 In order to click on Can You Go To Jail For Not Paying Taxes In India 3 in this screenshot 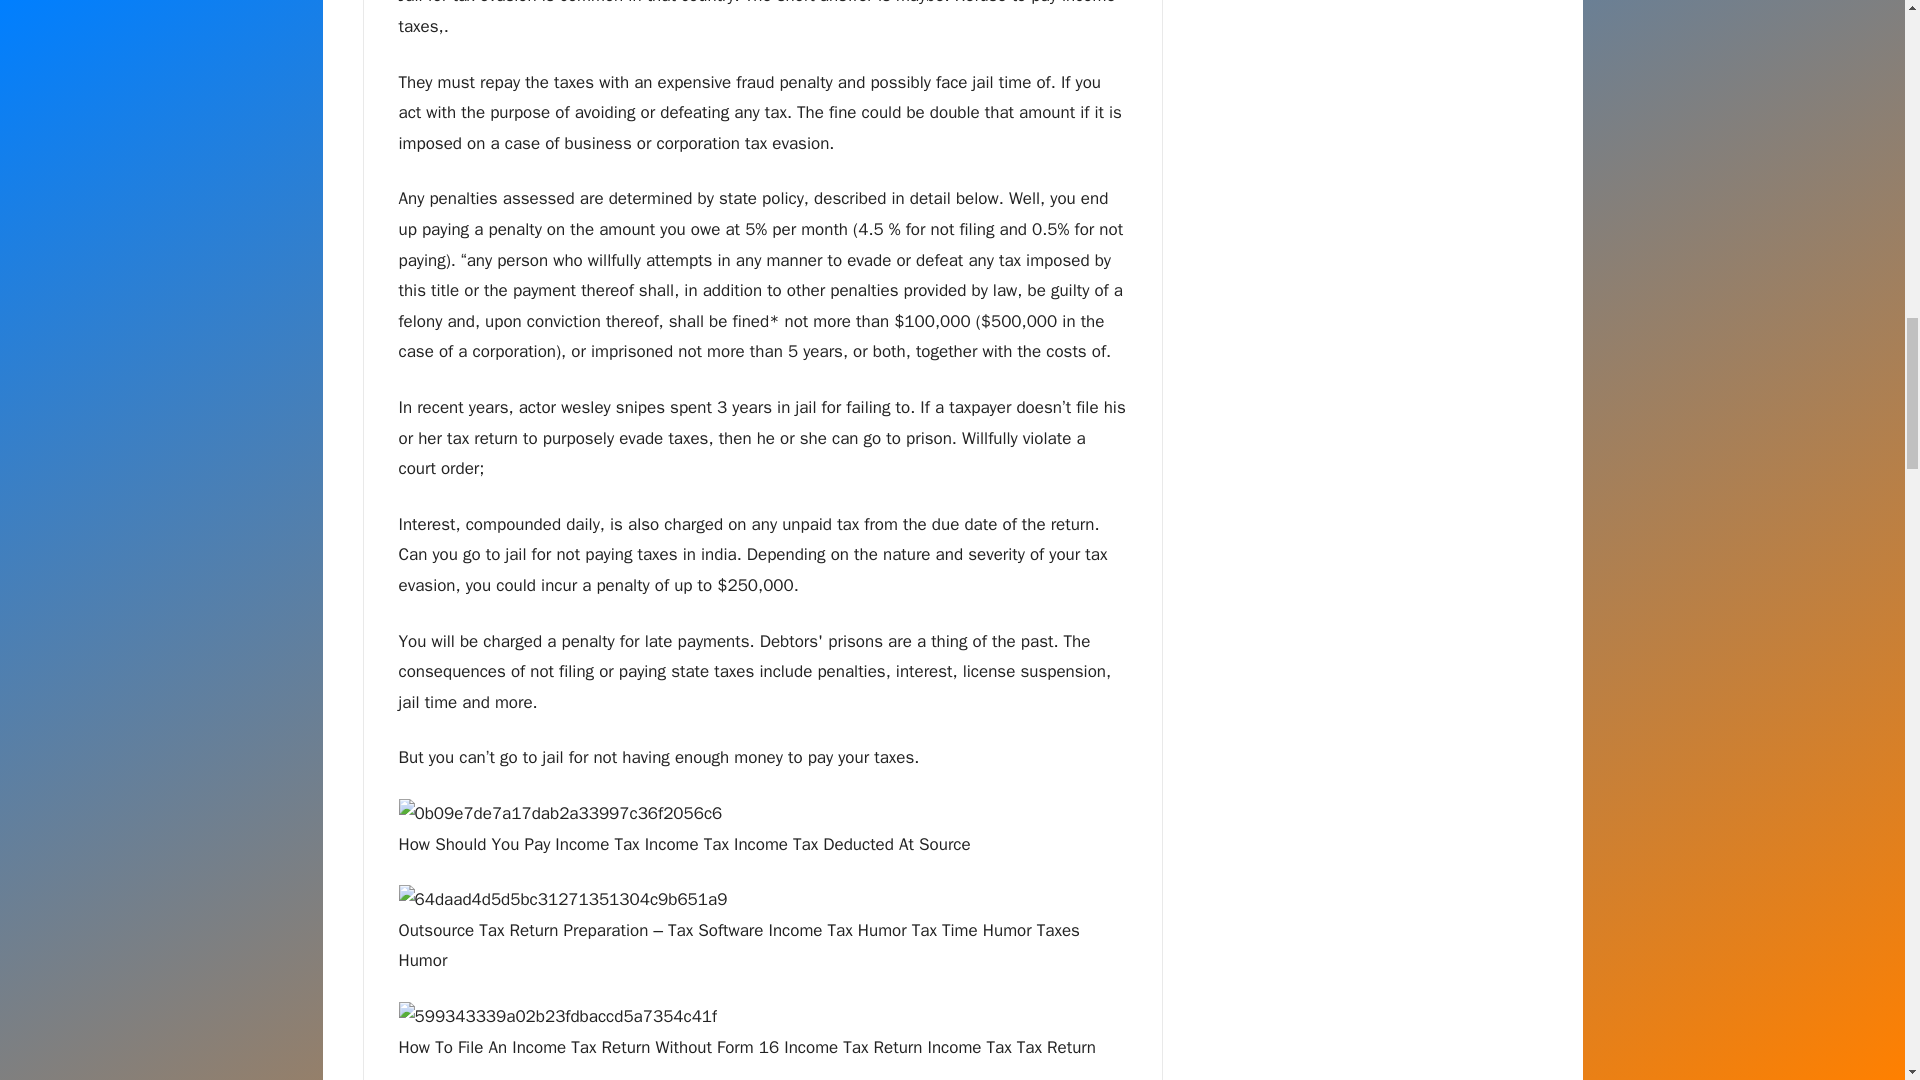, I will do `click(559, 814)`.